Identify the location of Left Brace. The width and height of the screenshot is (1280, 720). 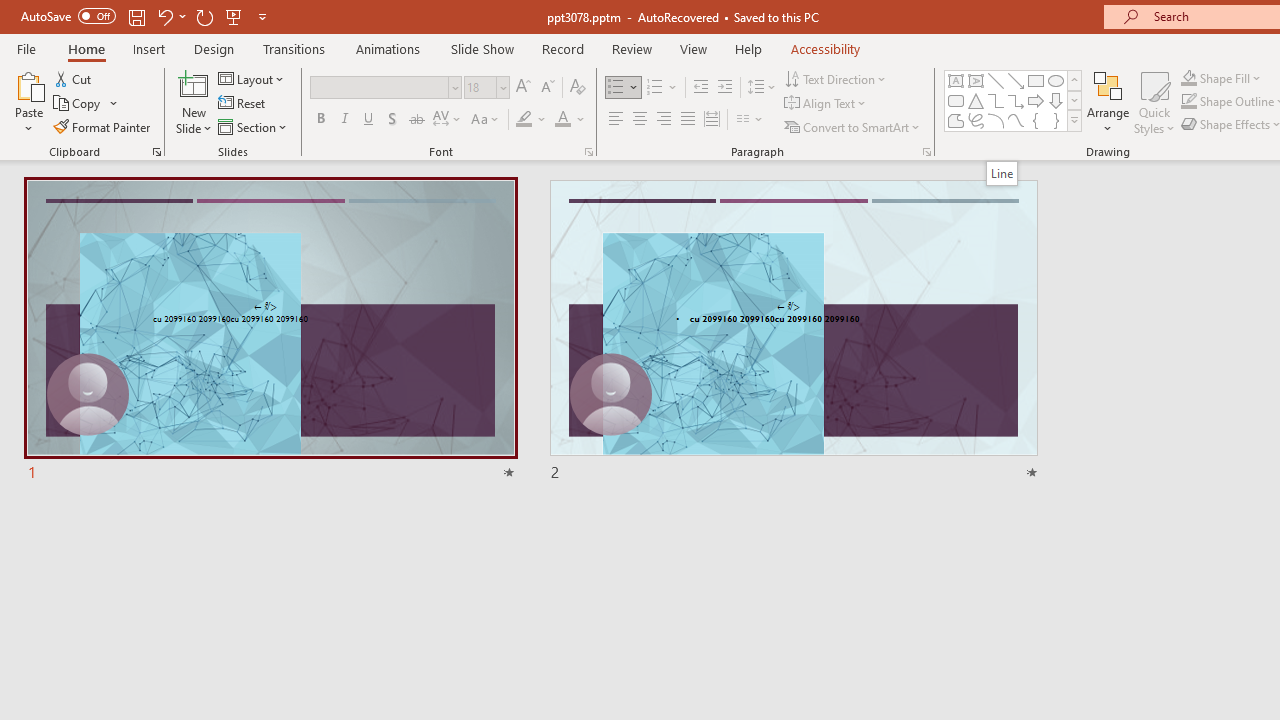
(1036, 120).